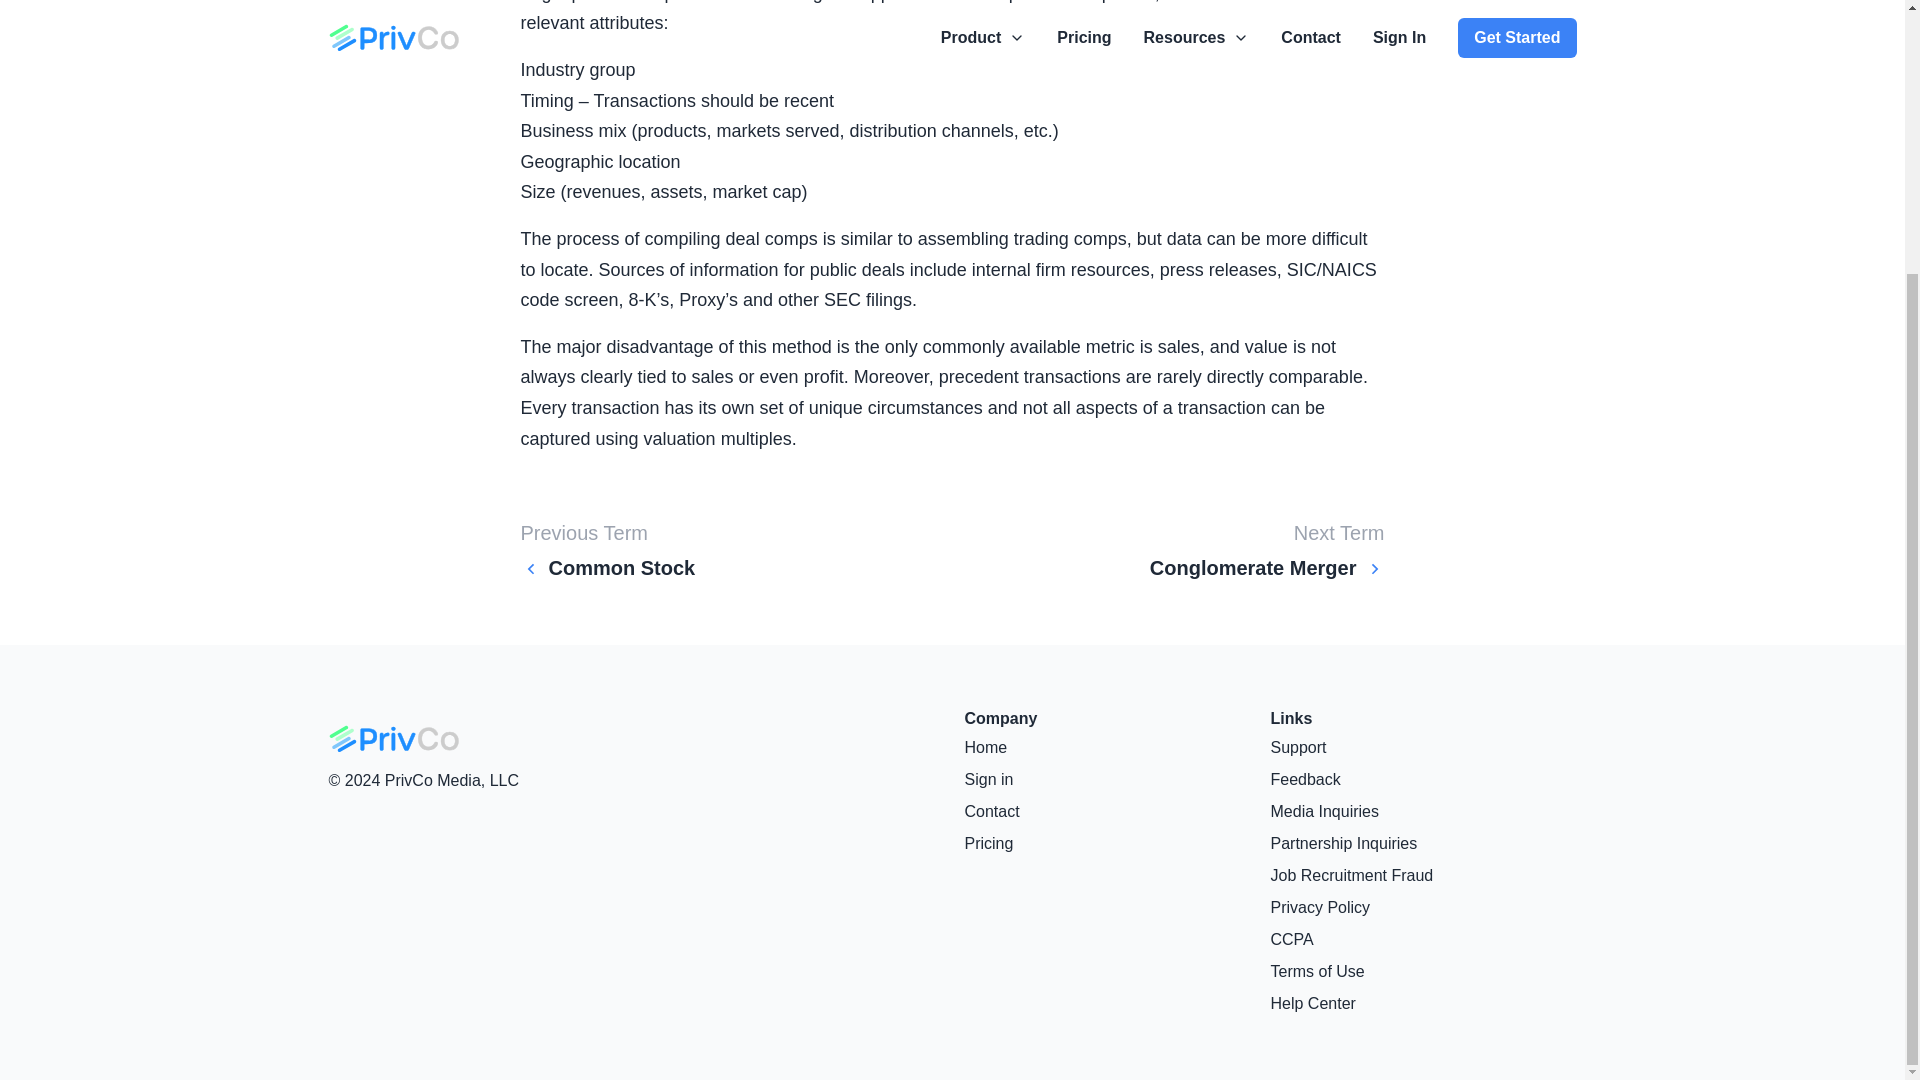 This screenshot has height=1080, width=1920. Describe the element at coordinates (1116, 779) in the screenshot. I see `Sign in` at that location.